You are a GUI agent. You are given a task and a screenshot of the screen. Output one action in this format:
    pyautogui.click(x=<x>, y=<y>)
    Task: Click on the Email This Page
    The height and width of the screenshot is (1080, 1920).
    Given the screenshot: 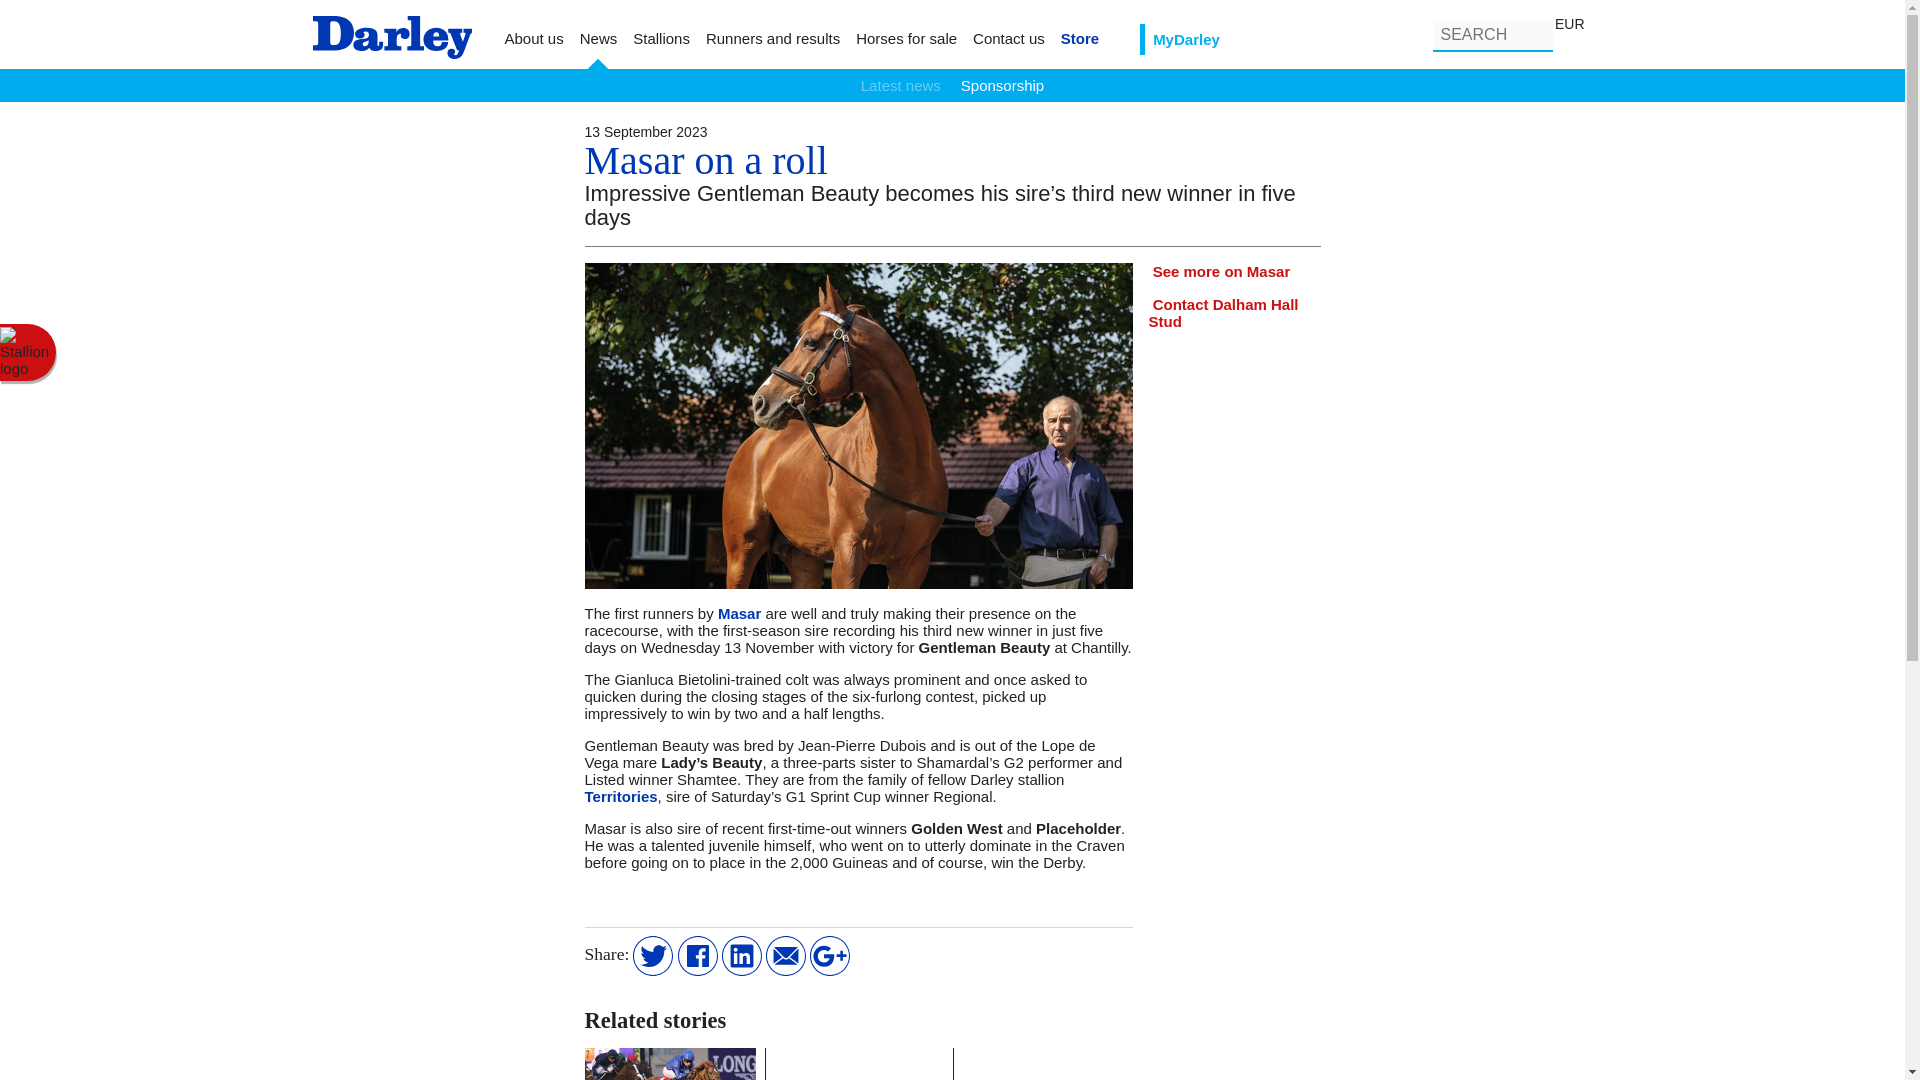 What is the action you would take?
    pyautogui.click(x=786, y=954)
    